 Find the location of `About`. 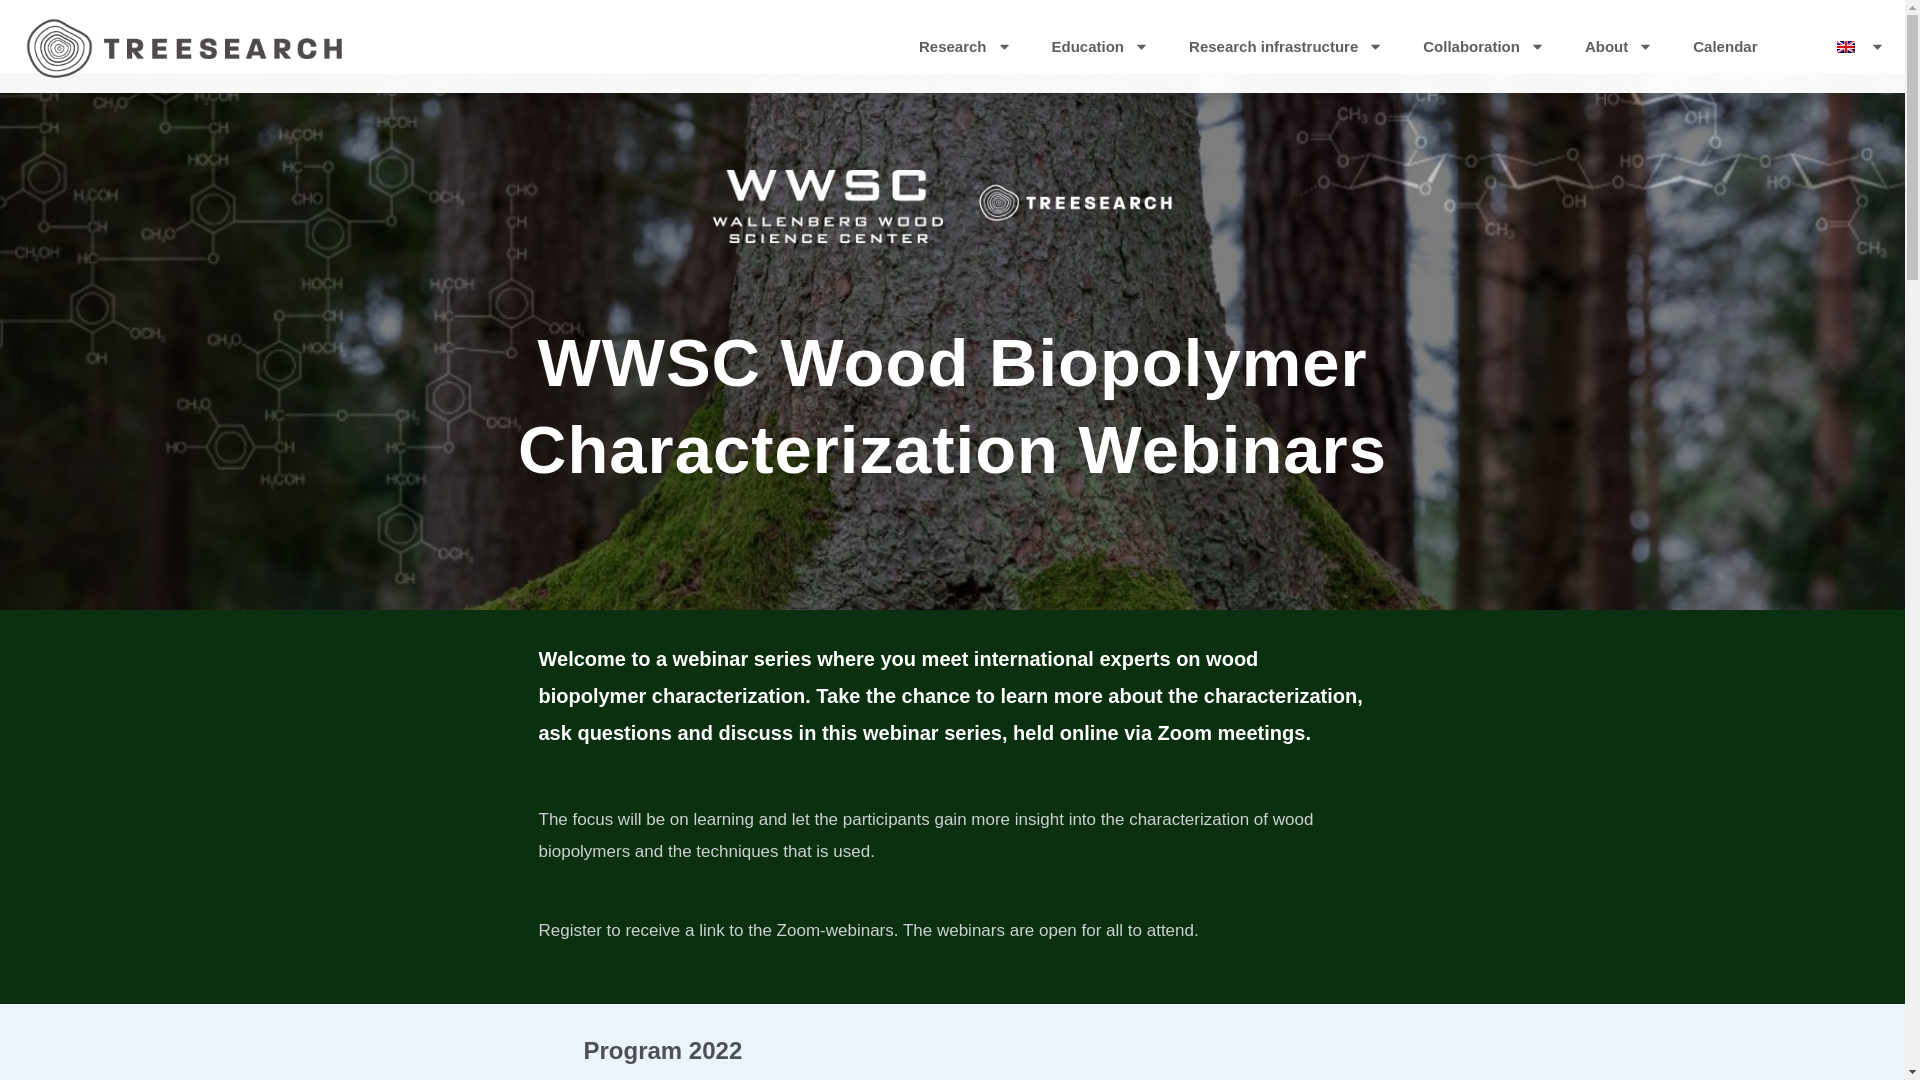

About is located at coordinates (1618, 46).